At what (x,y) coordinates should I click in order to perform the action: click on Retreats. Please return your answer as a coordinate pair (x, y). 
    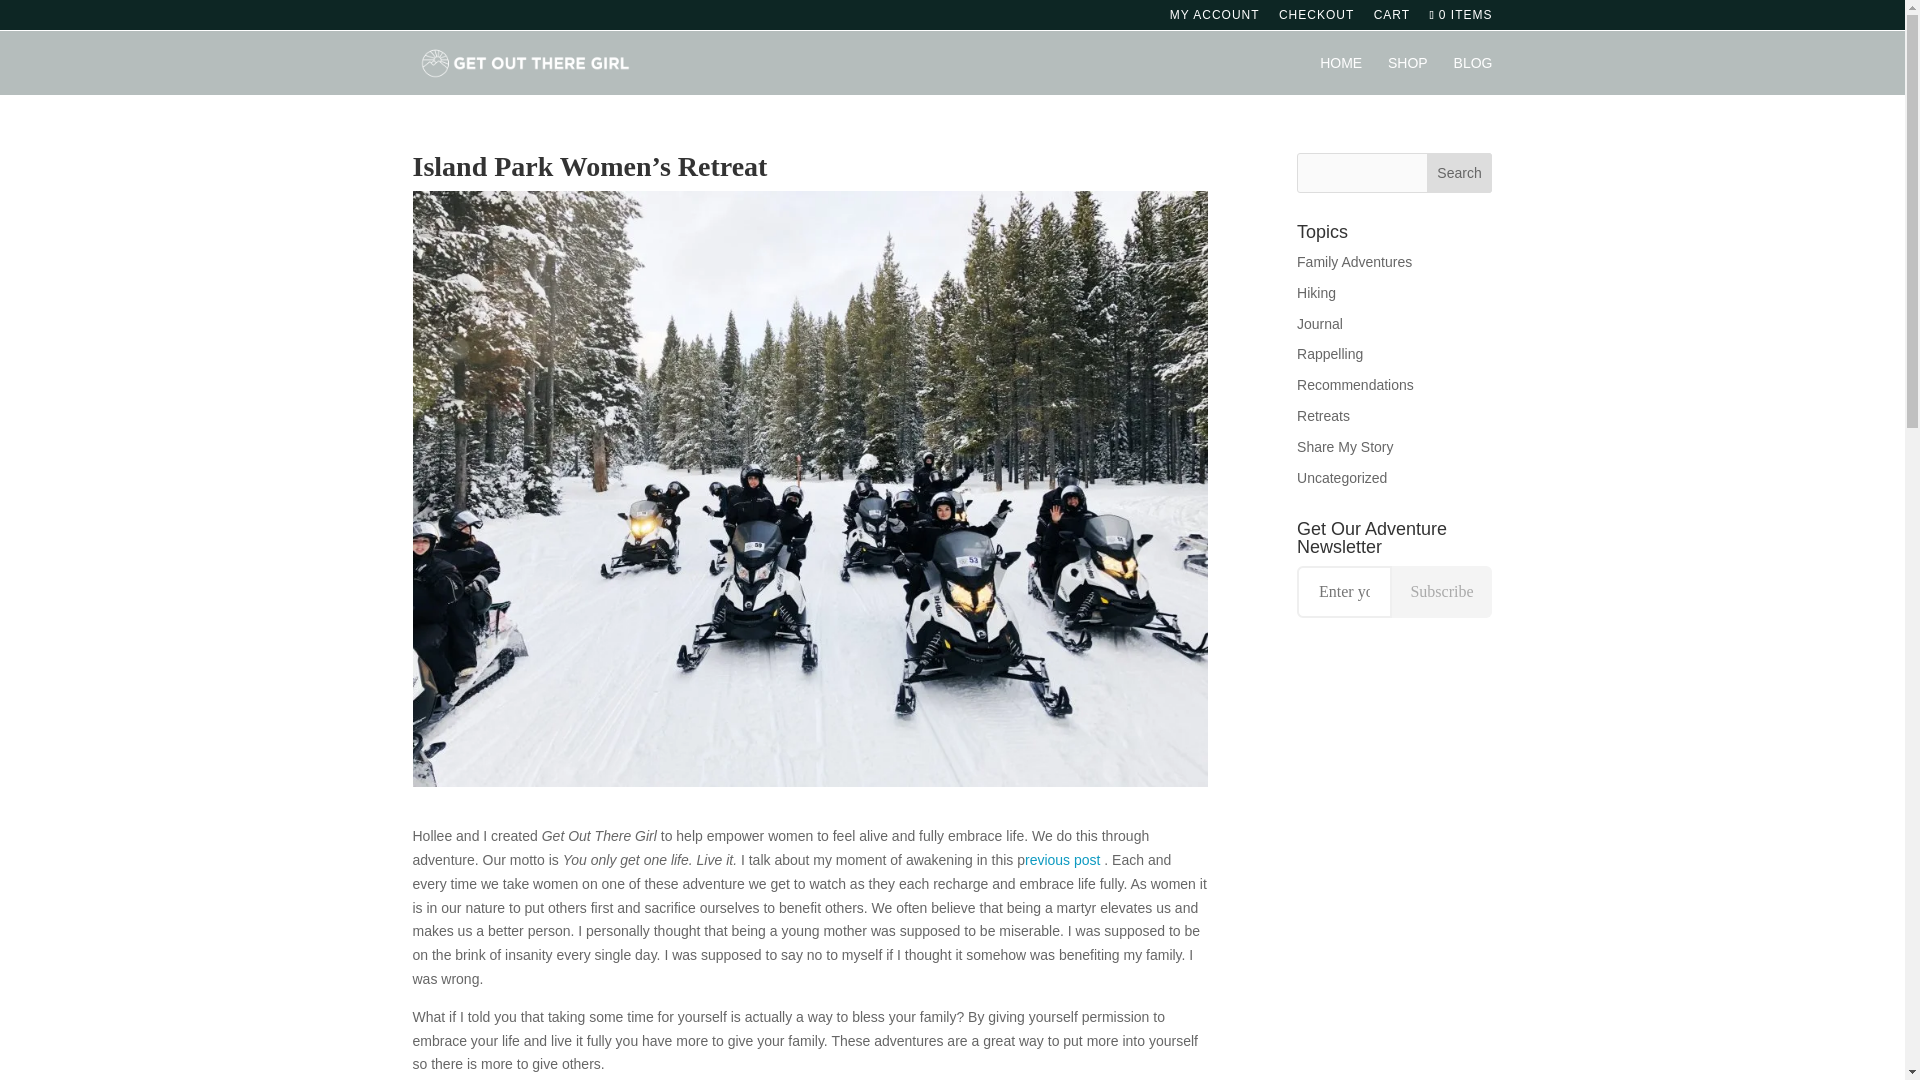
    Looking at the image, I should click on (1323, 416).